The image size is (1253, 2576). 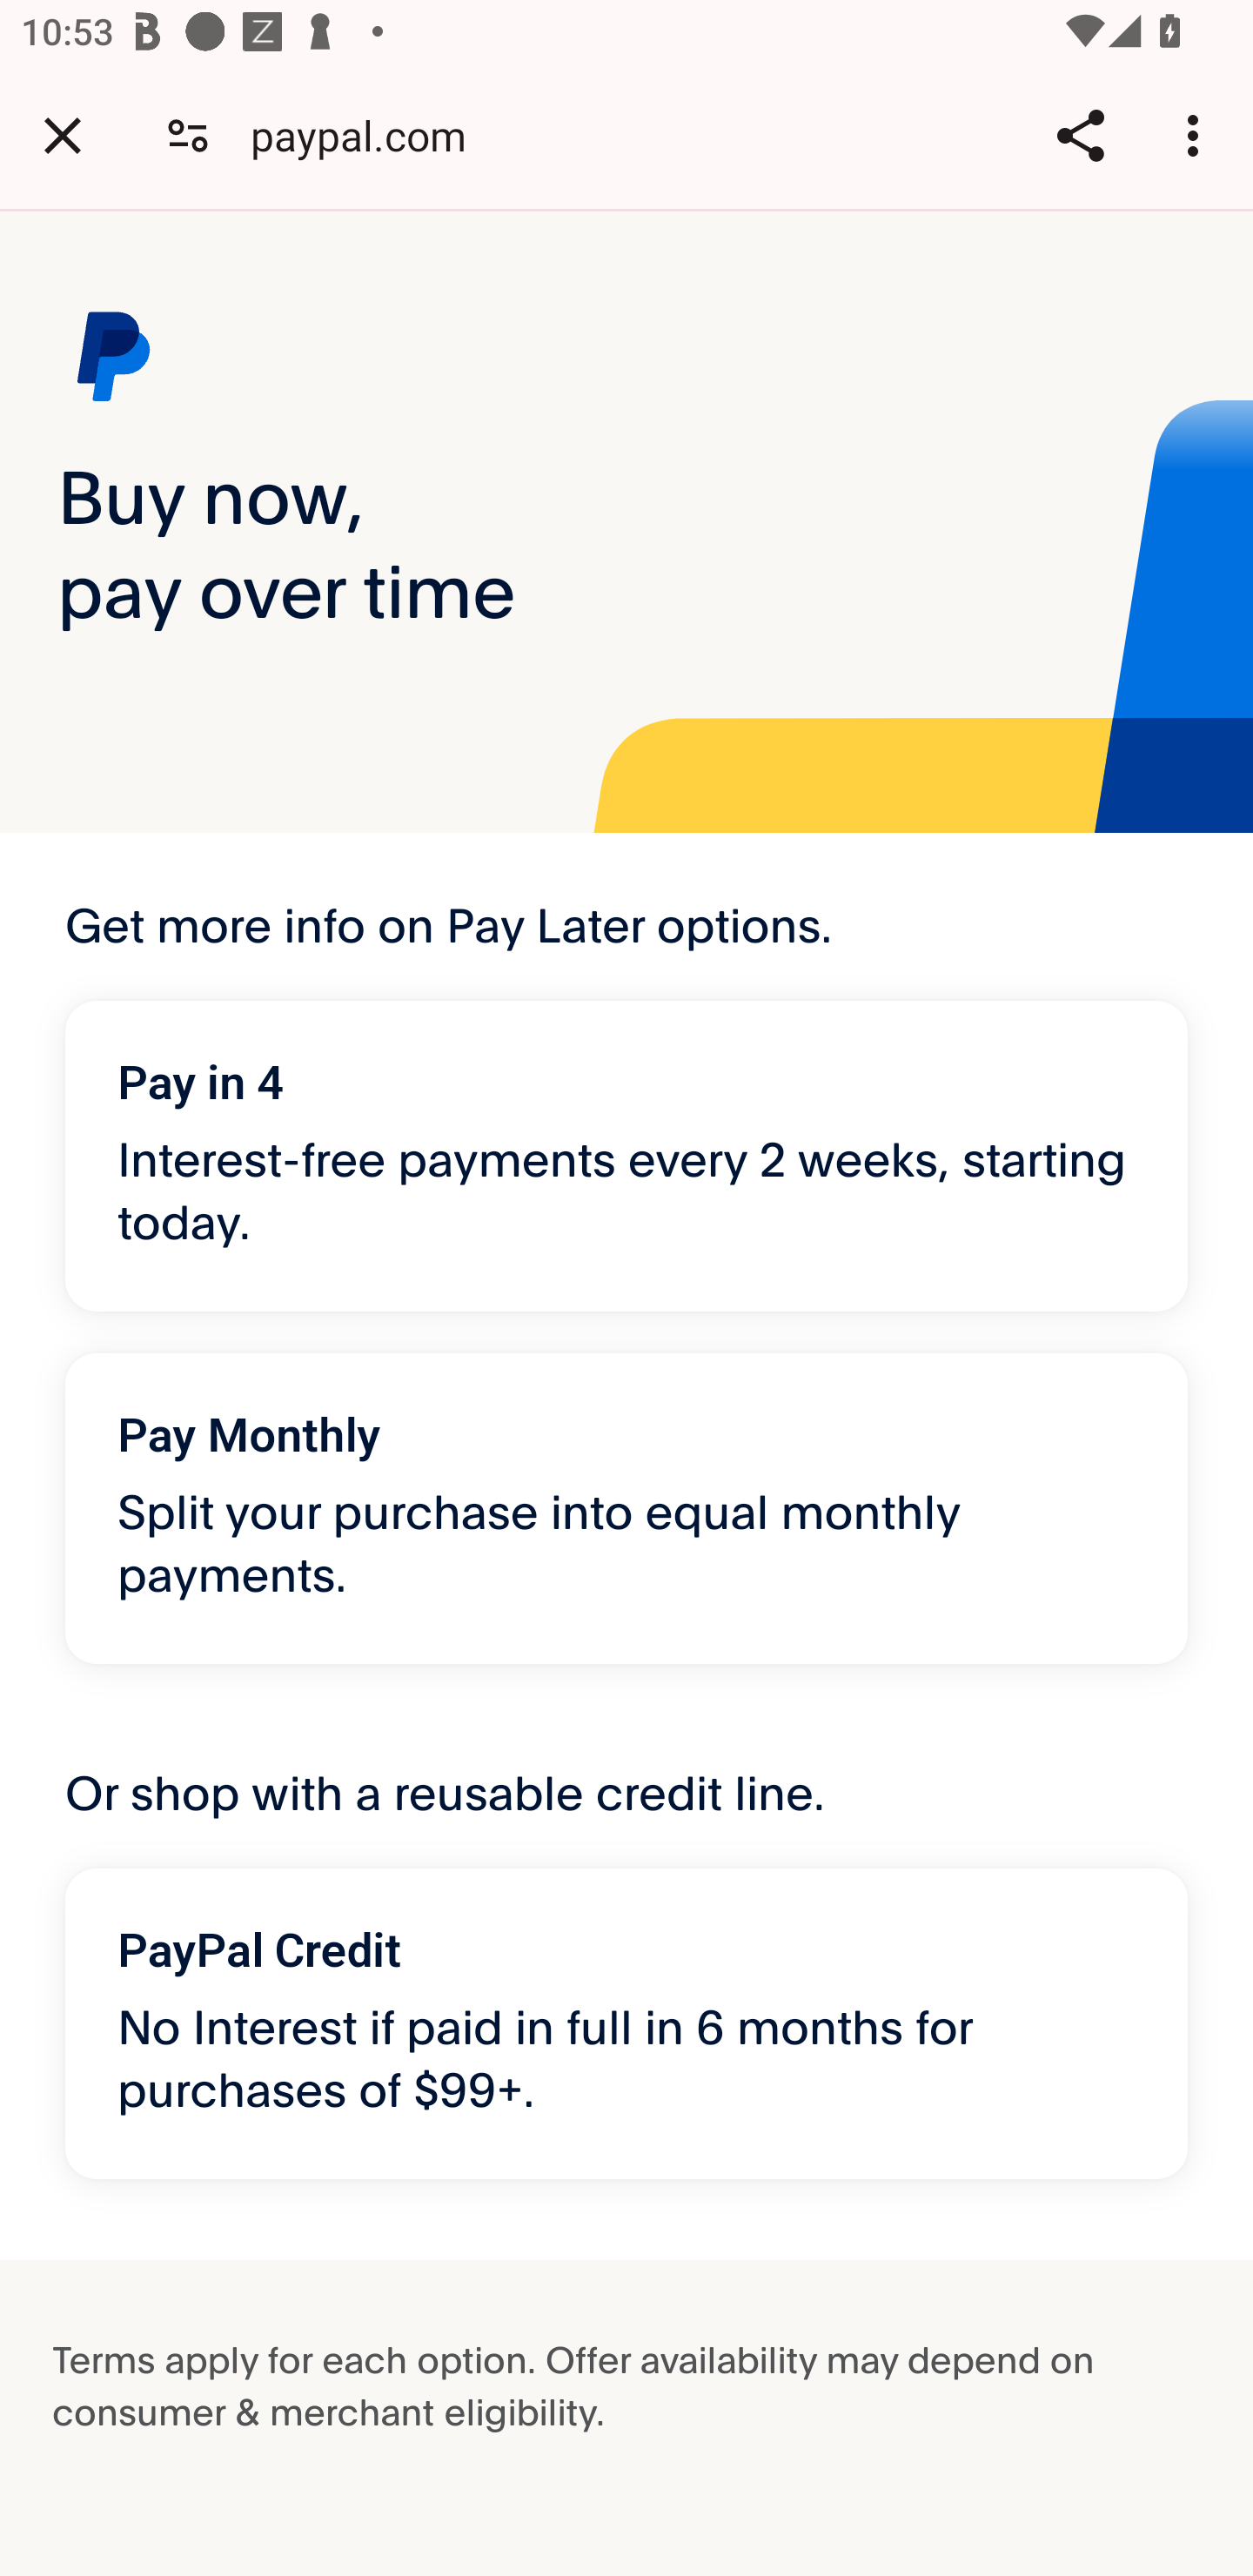 What do you see at coordinates (1197, 135) in the screenshot?
I see `Customize and control Google Chrome` at bounding box center [1197, 135].